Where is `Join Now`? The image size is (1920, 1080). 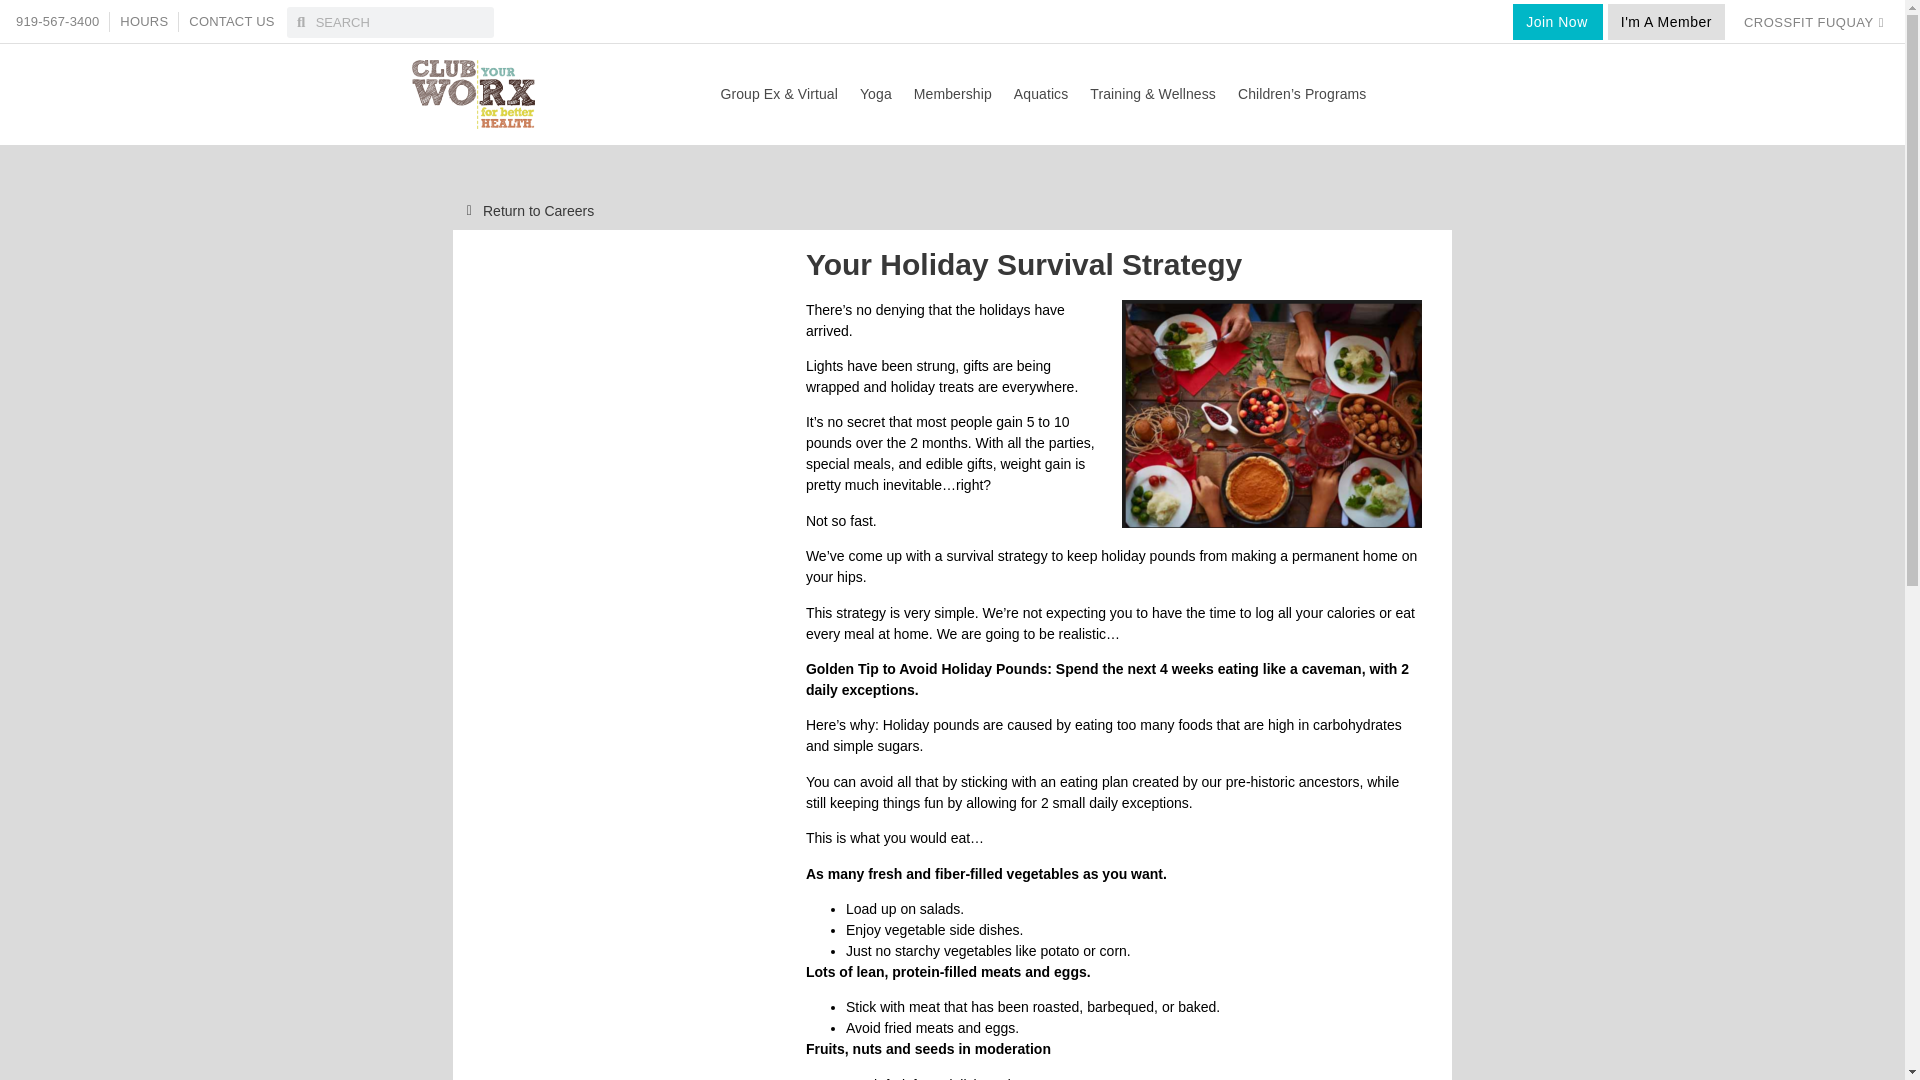
Join Now is located at coordinates (1558, 22).